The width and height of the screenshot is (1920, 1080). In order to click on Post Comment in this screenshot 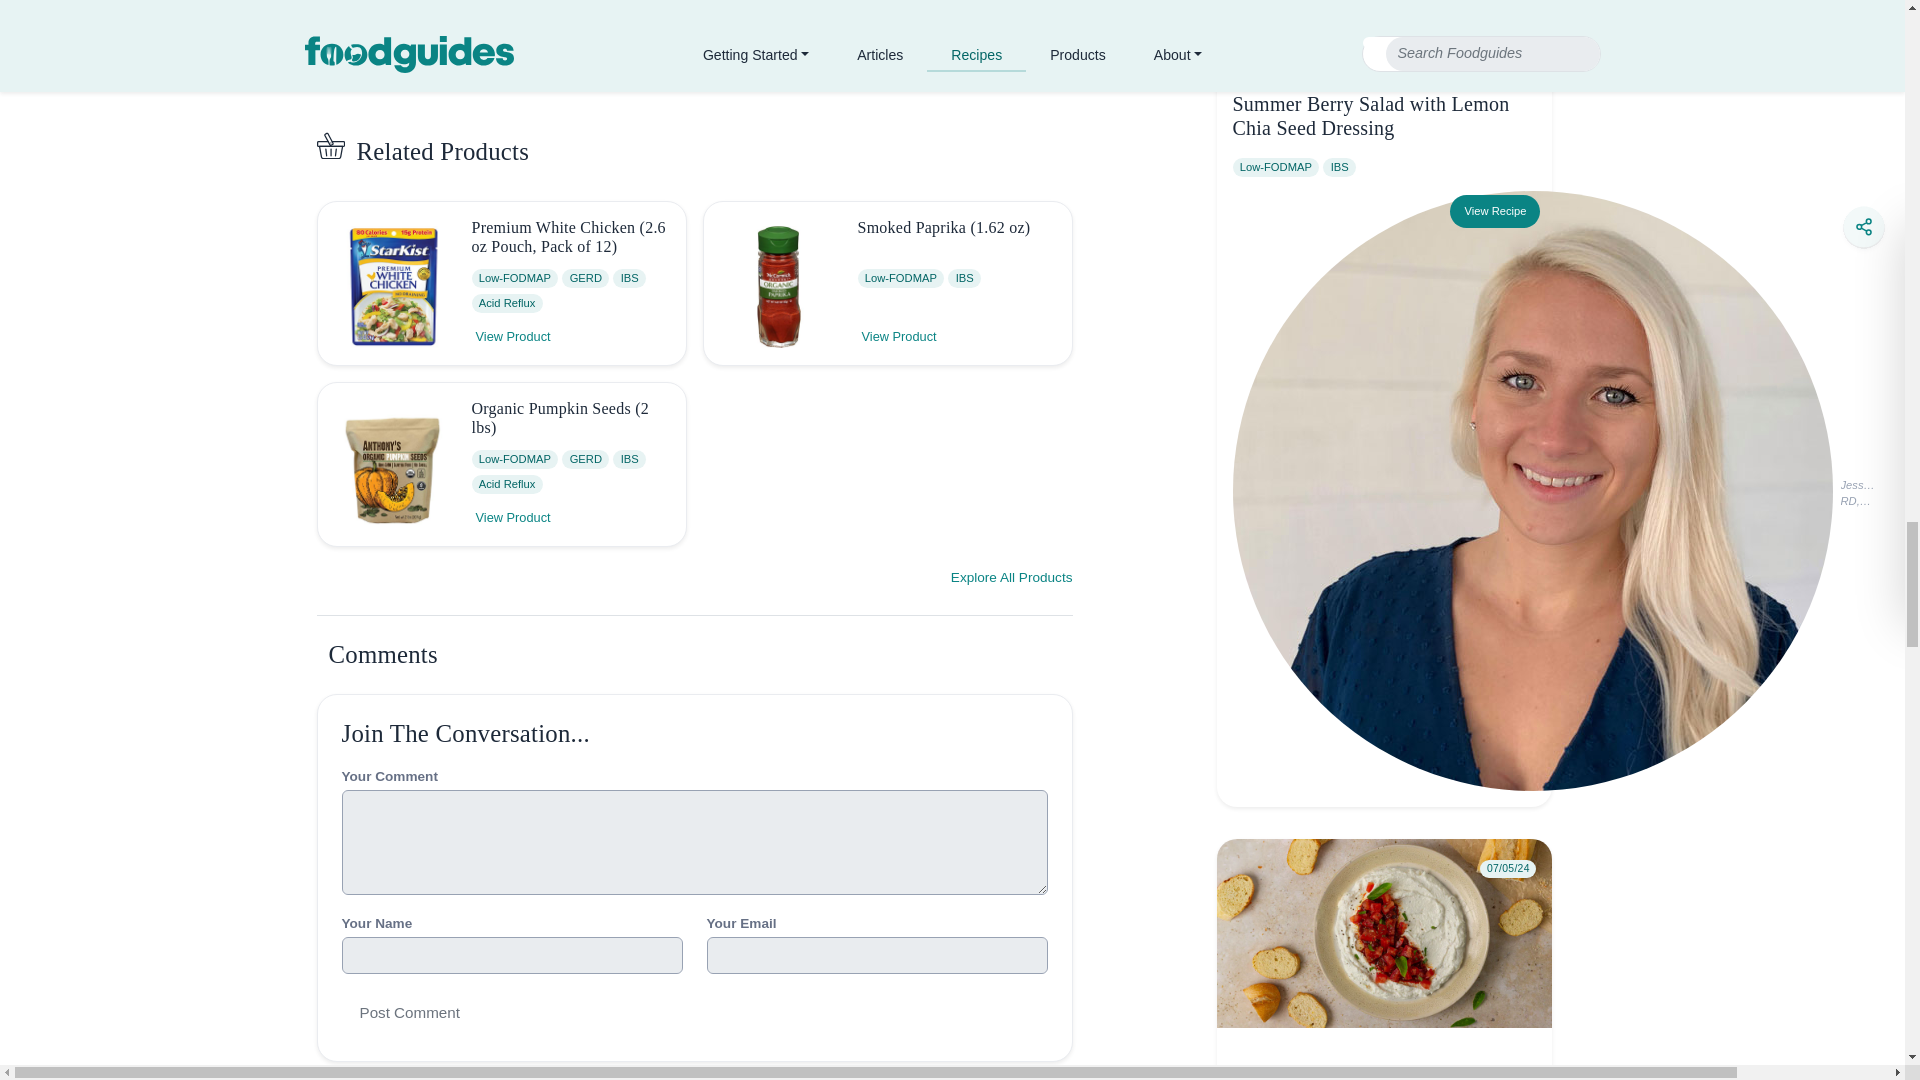, I will do `click(410, 1012)`.